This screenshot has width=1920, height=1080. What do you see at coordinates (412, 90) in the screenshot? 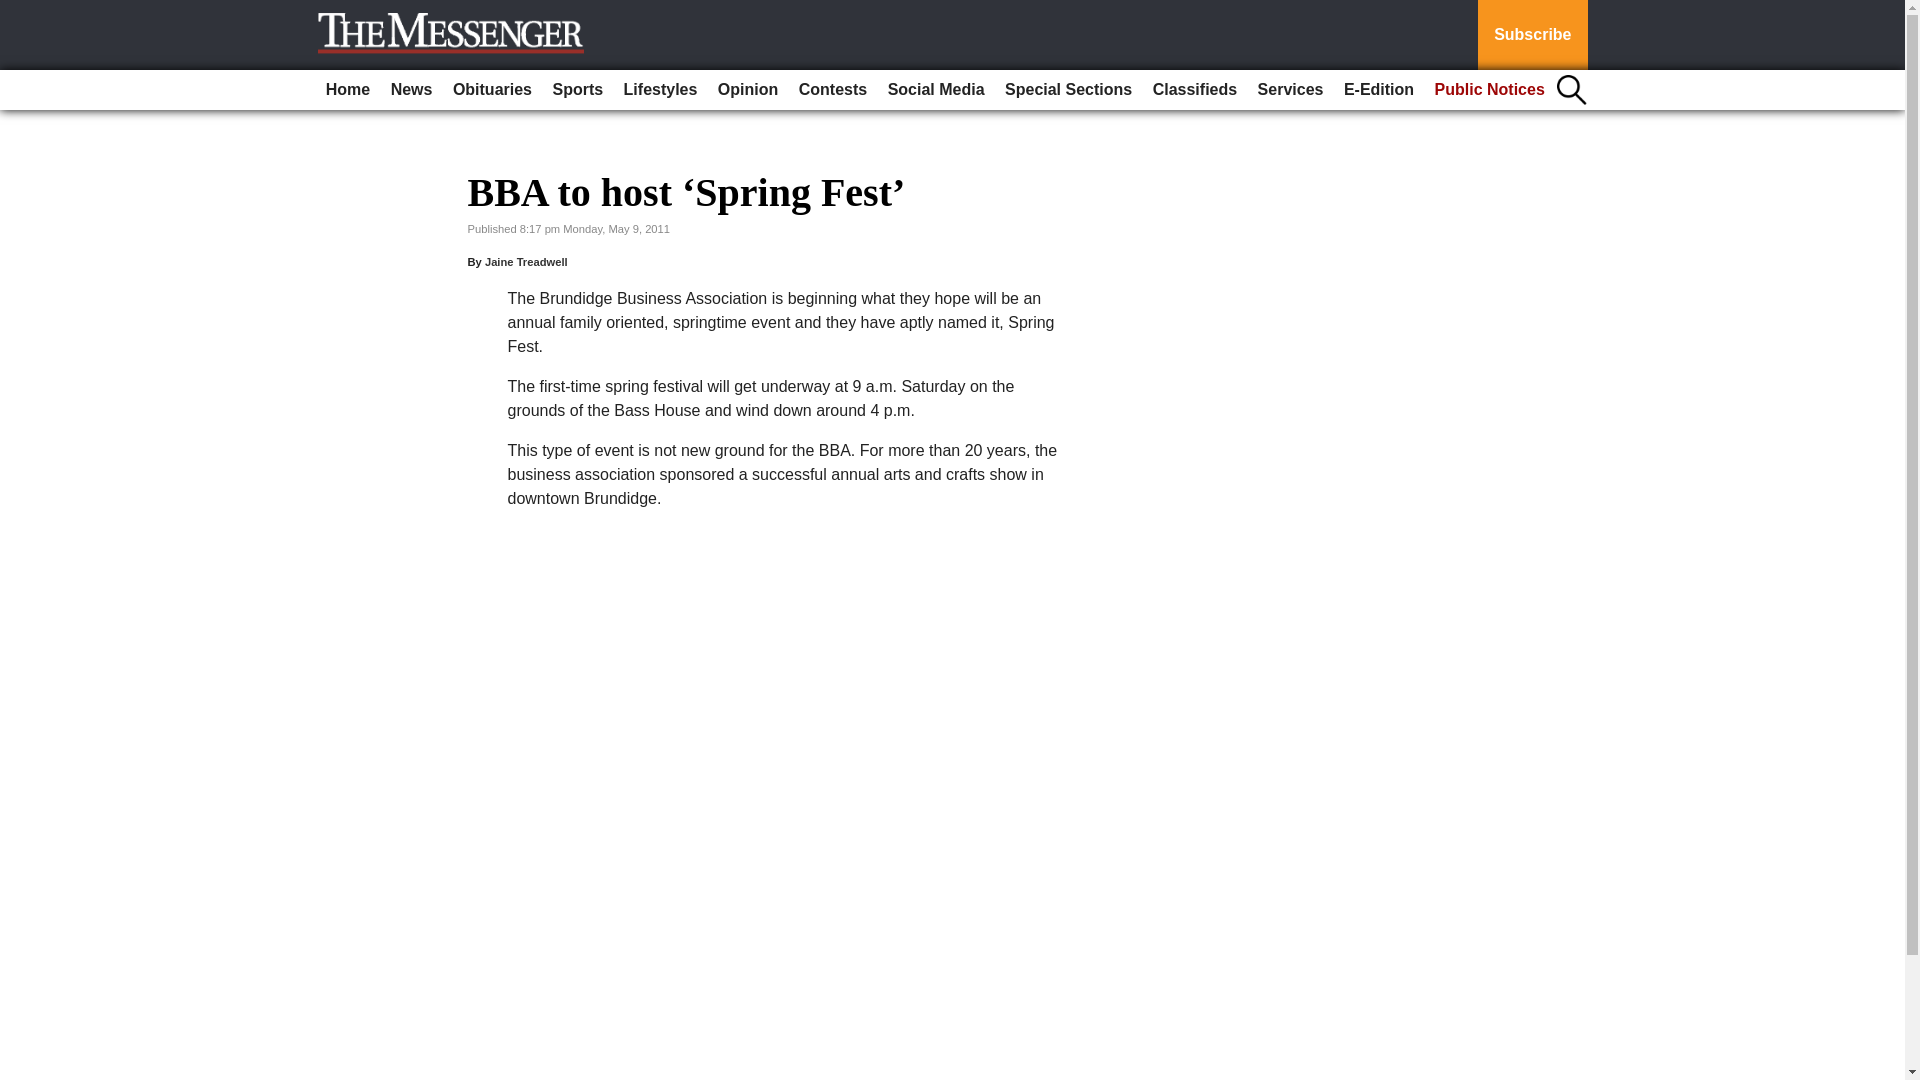
I see `News` at bounding box center [412, 90].